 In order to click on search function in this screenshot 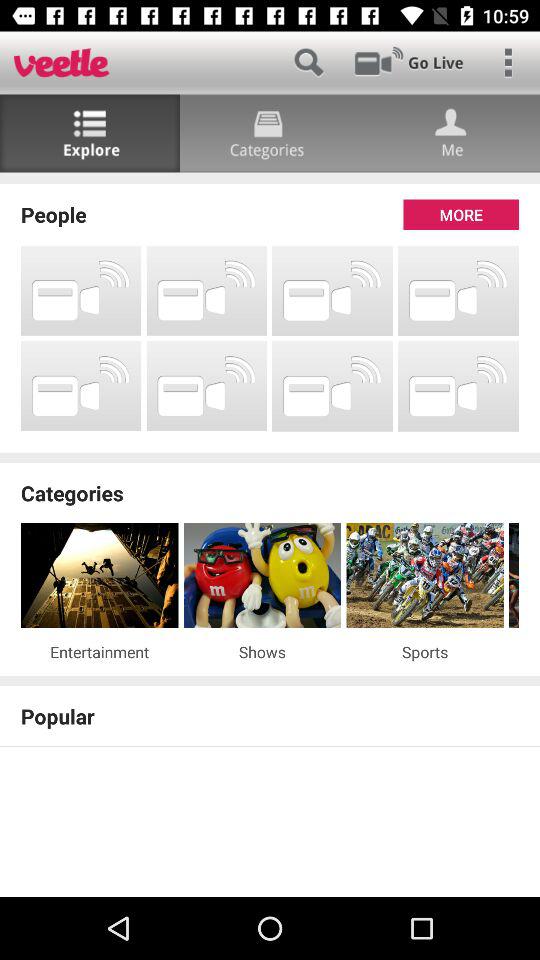, I will do `click(308, 62)`.